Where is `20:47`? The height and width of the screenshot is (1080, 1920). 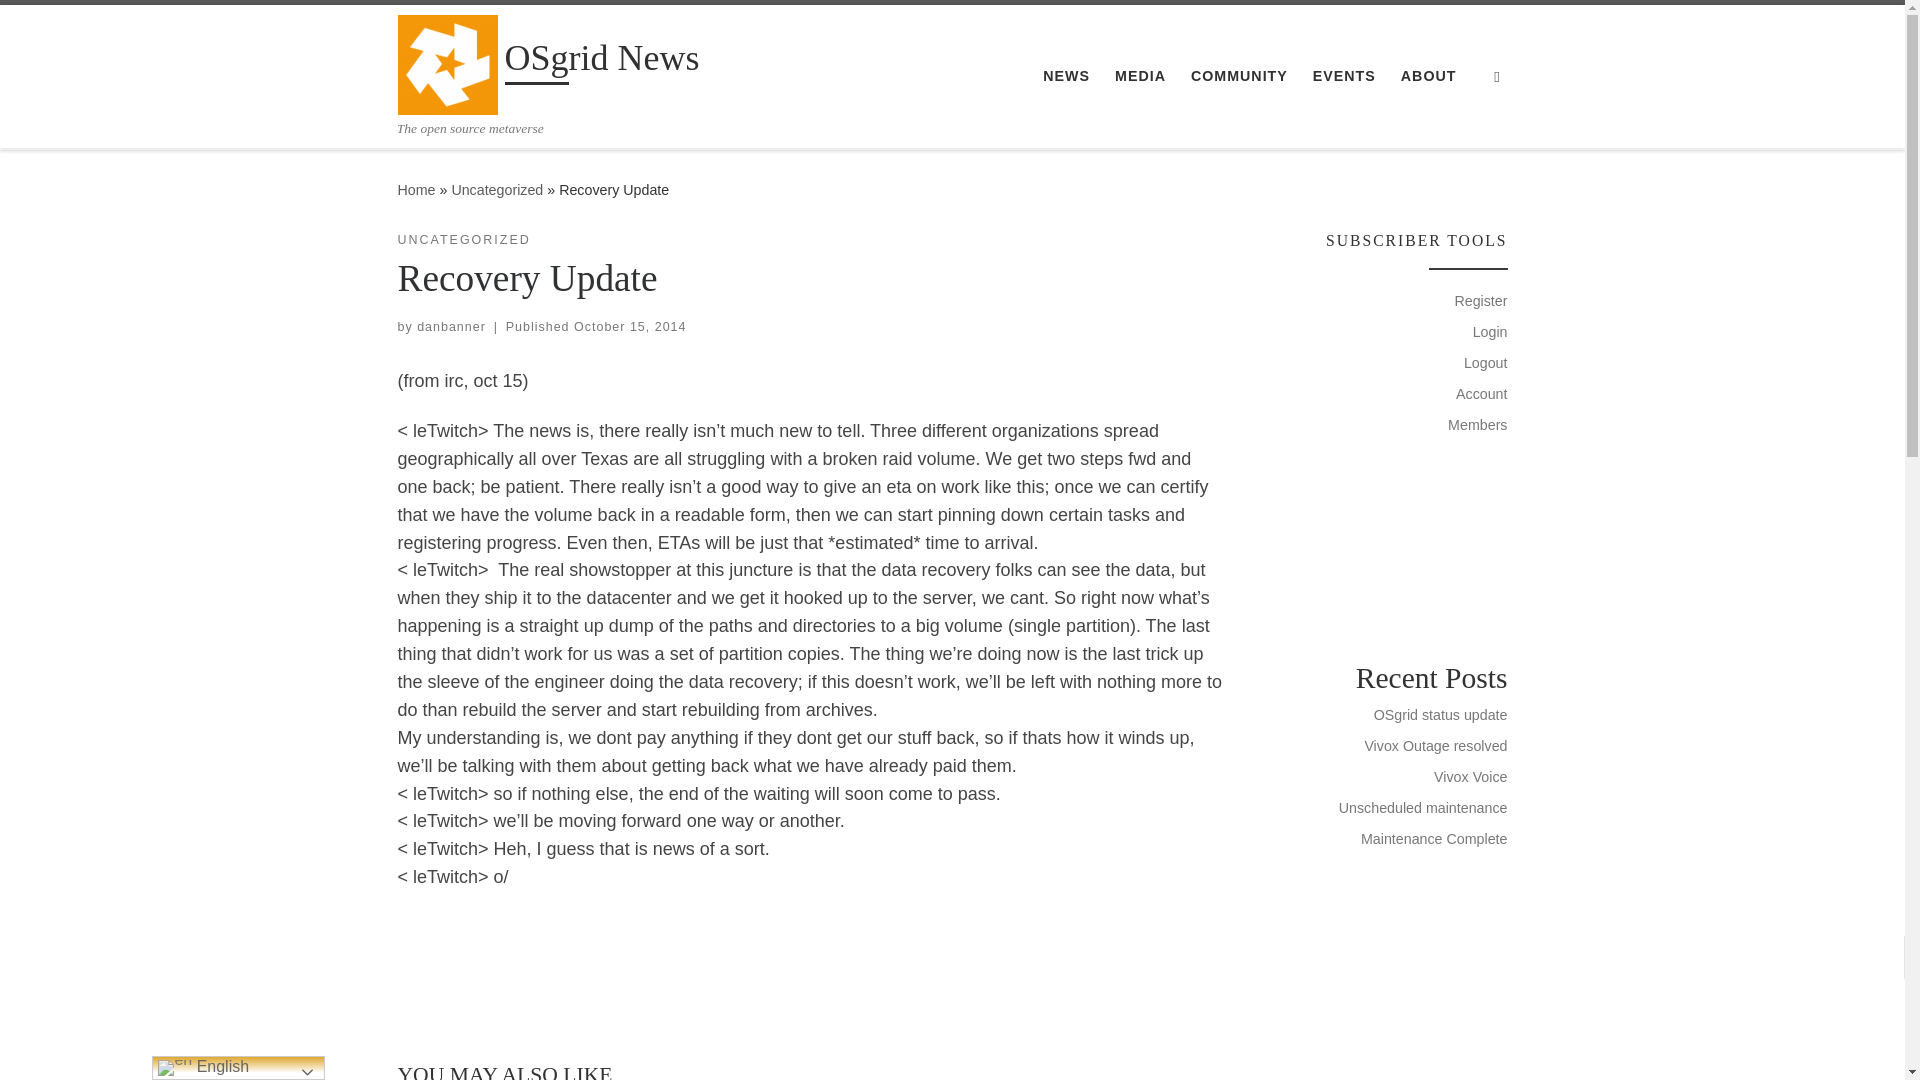
20:47 is located at coordinates (630, 326).